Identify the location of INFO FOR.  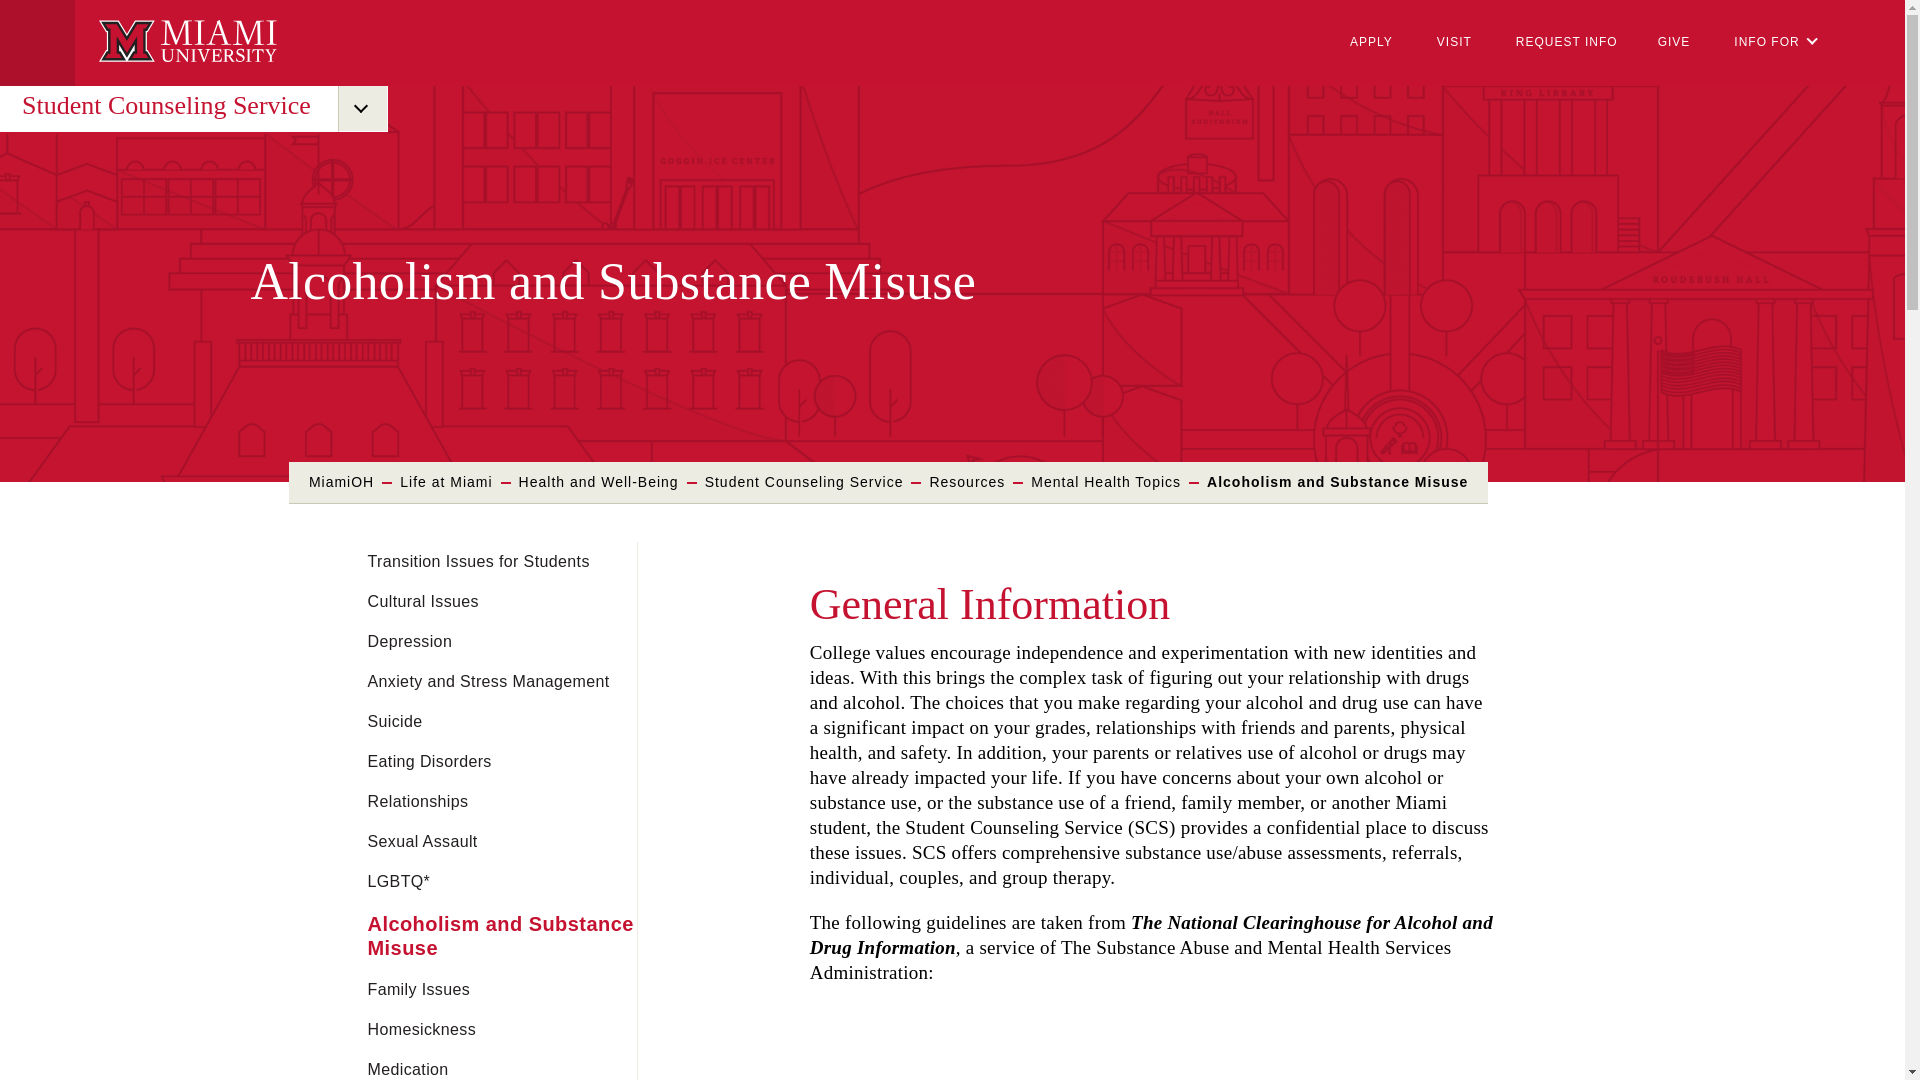
(1776, 44).